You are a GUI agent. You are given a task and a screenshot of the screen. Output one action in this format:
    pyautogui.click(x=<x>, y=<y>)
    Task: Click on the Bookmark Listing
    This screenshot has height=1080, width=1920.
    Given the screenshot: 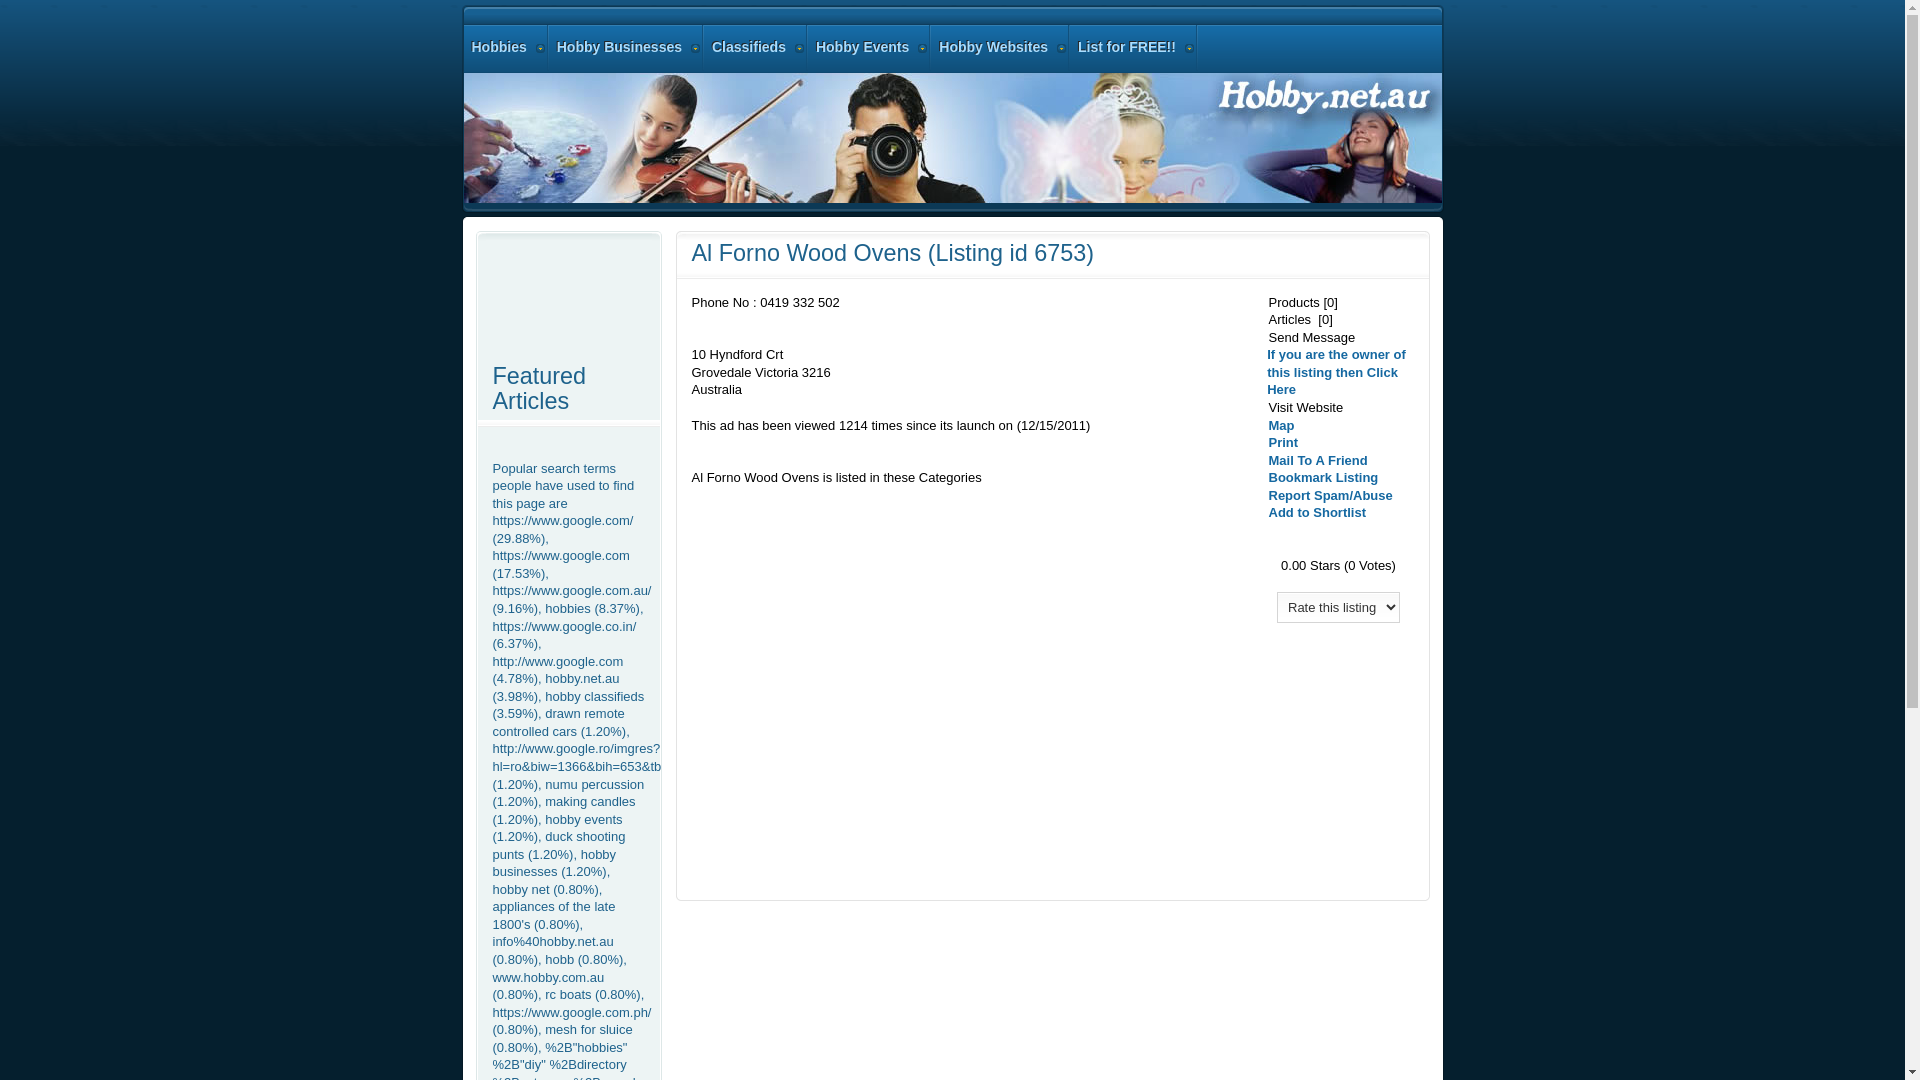 What is the action you would take?
    pyautogui.click(x=1323, y=478)
    